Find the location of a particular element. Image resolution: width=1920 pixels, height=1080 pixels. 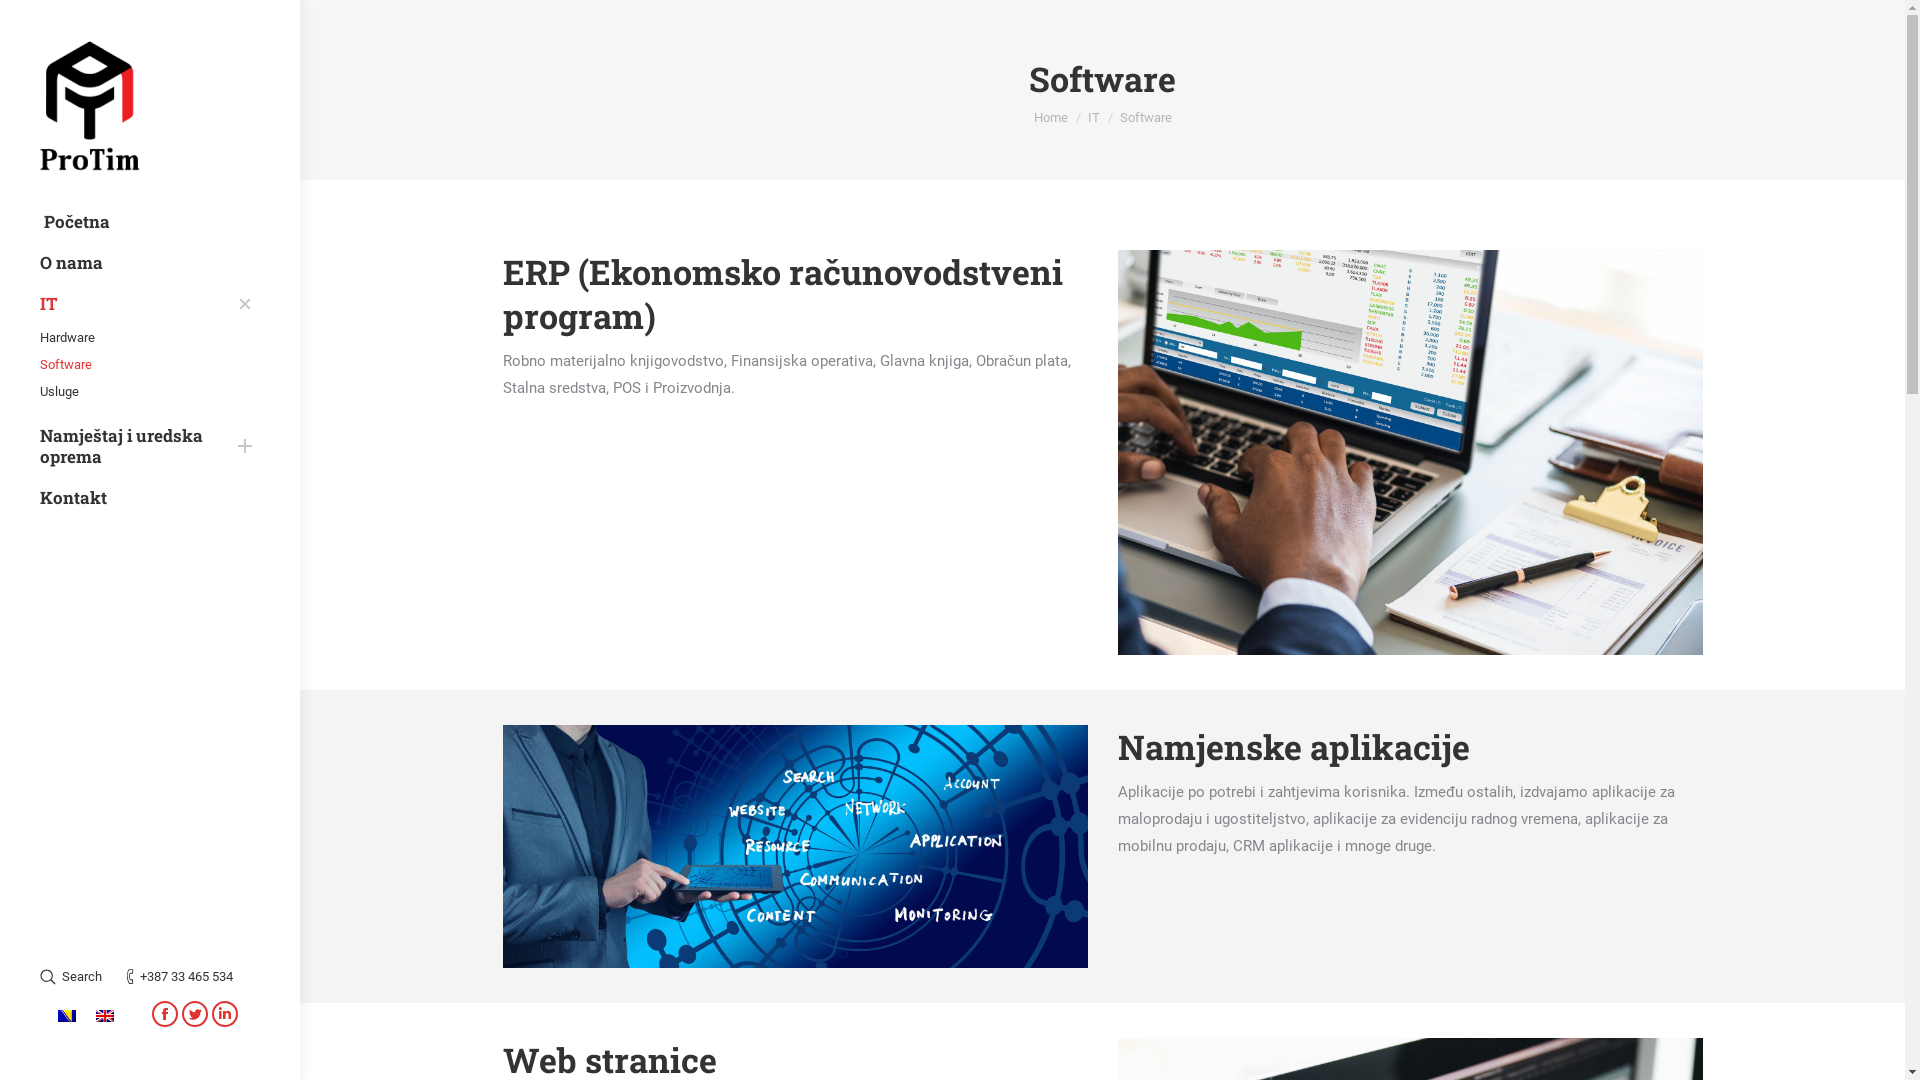

Kontakt is located at coordinates (150, 498).